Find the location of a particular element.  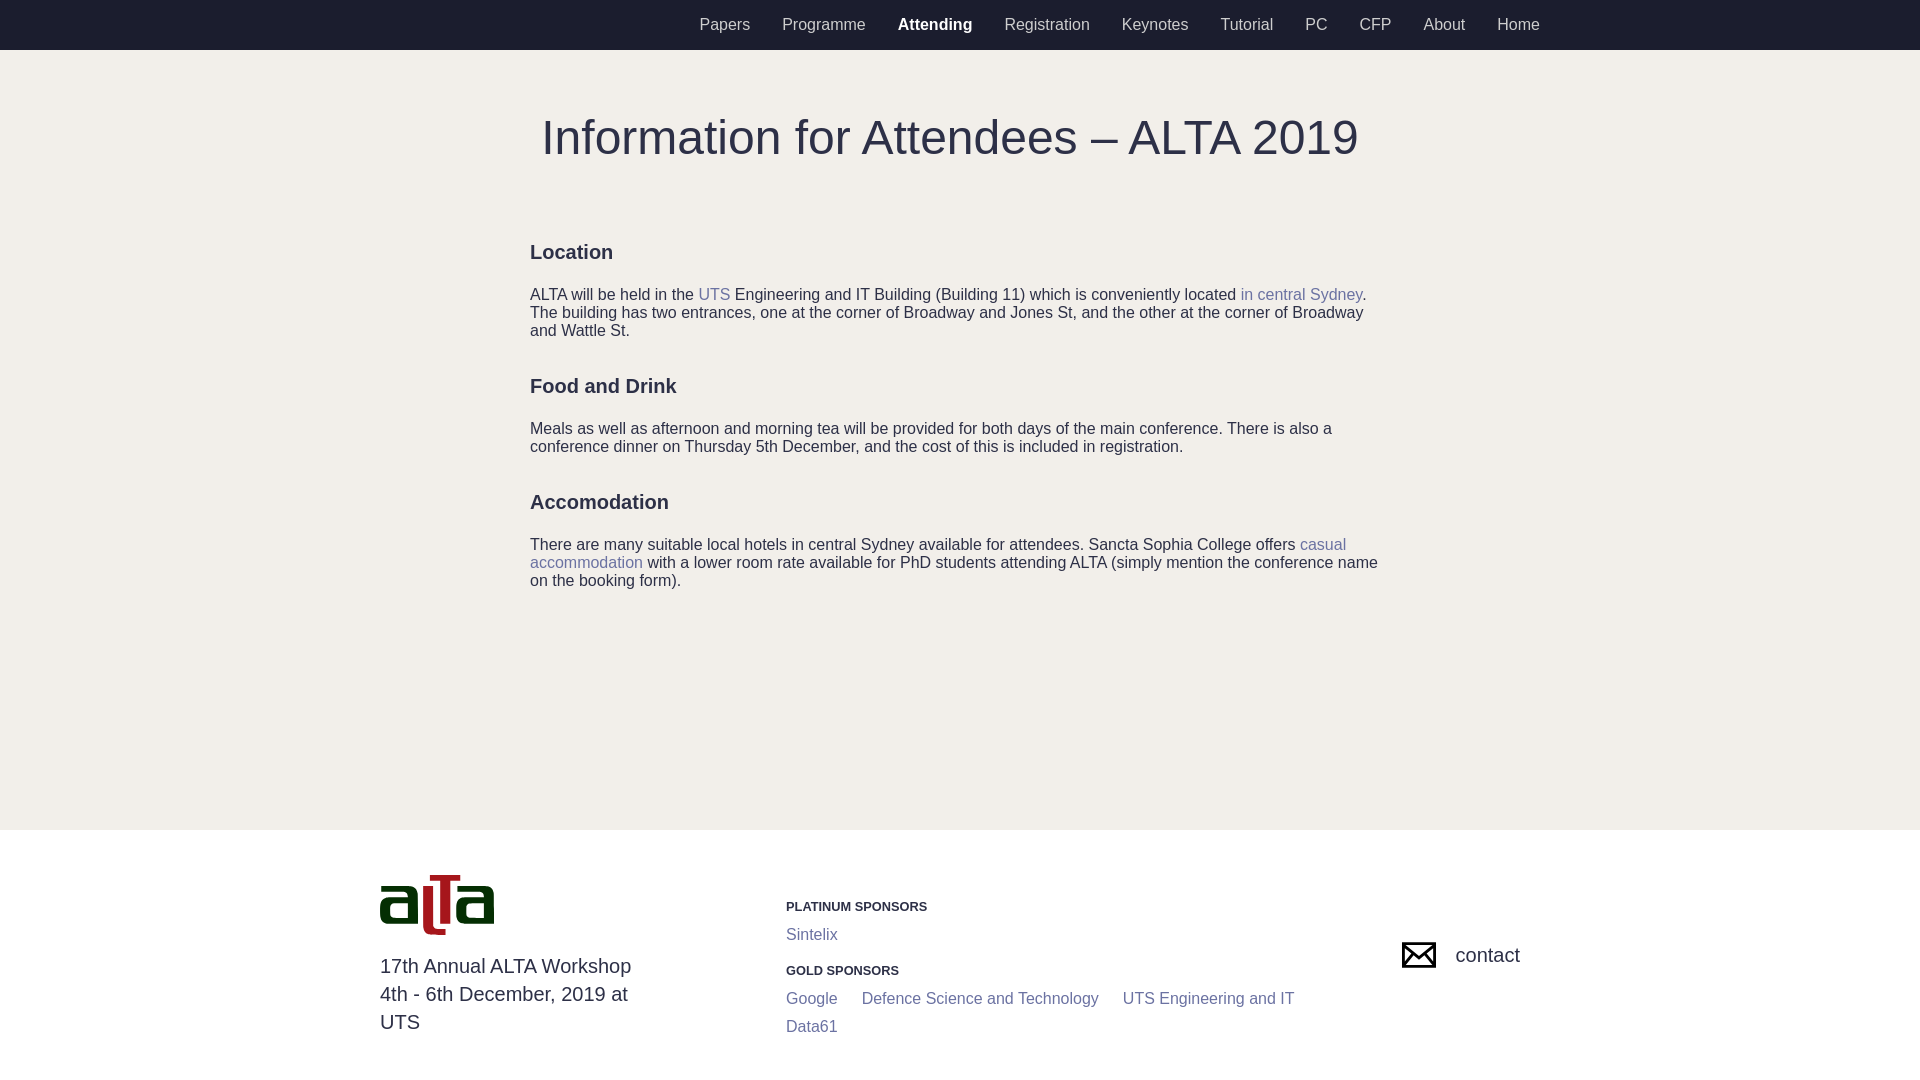

Invited Keynote Talks is located at coordinates (1155, 24).